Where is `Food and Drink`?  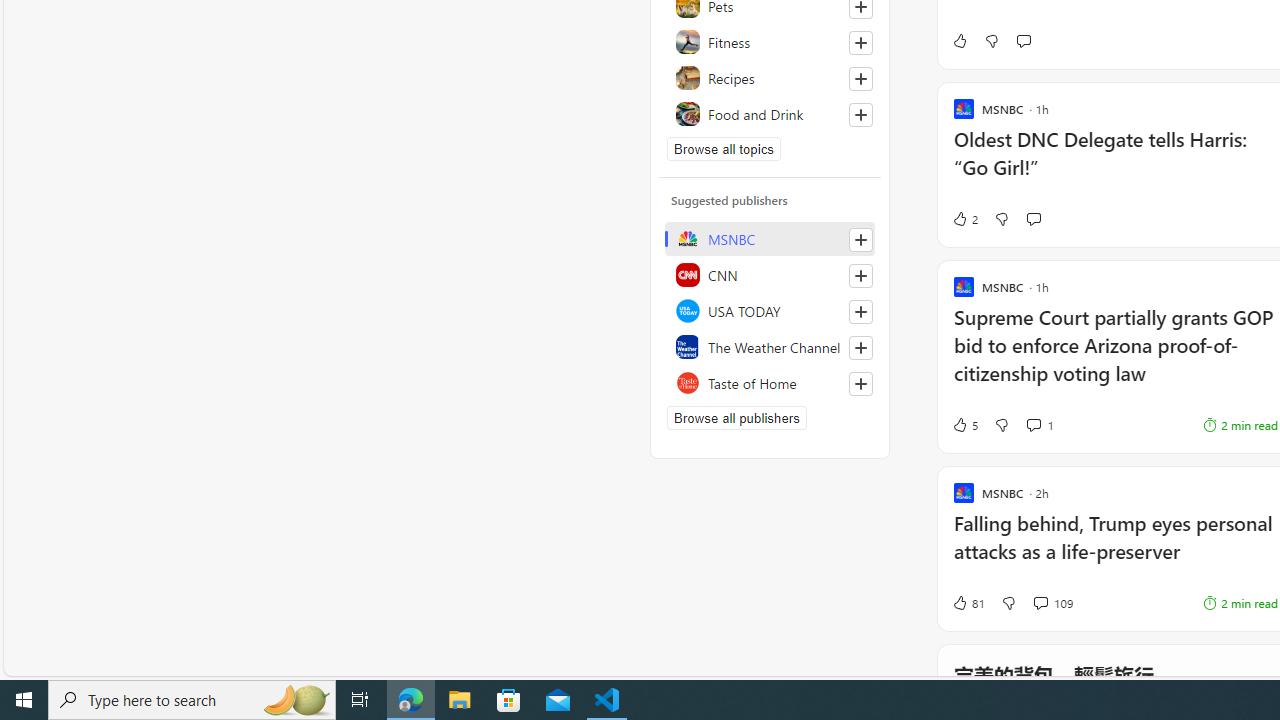 Food and Drink is located at coordinates (770, 114).